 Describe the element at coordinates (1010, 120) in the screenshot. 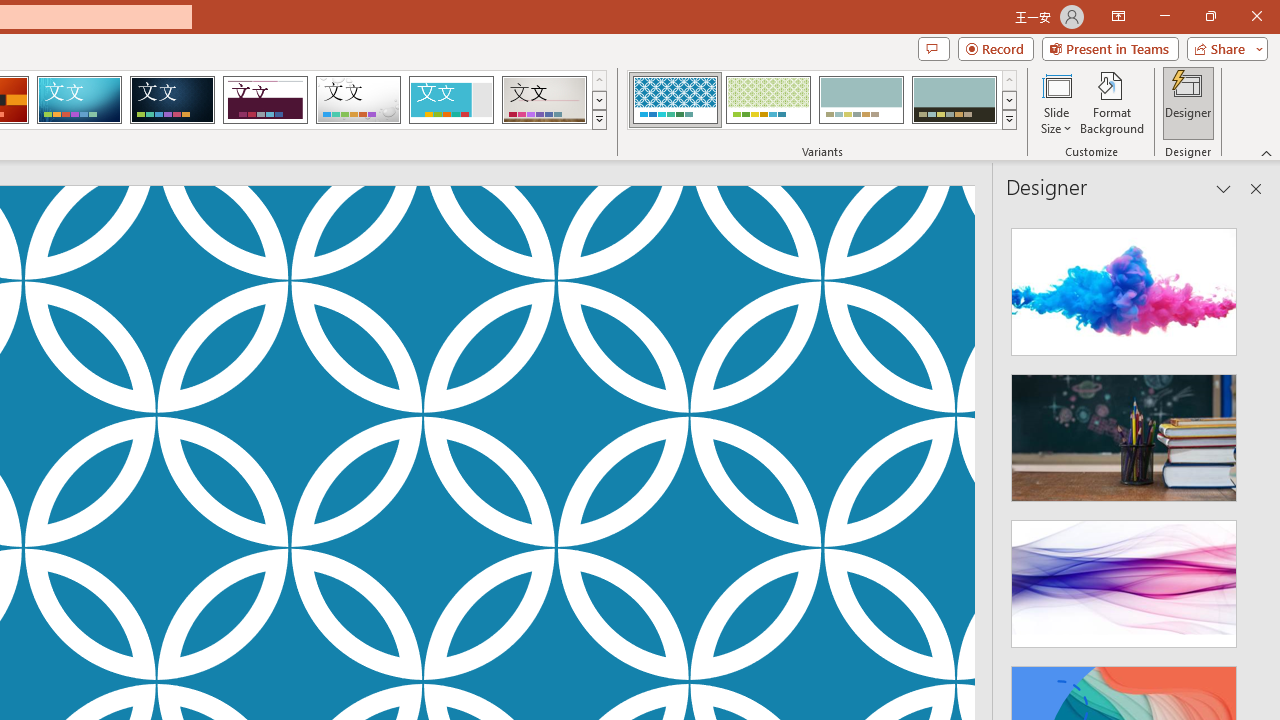

I see `Variants` at that location.